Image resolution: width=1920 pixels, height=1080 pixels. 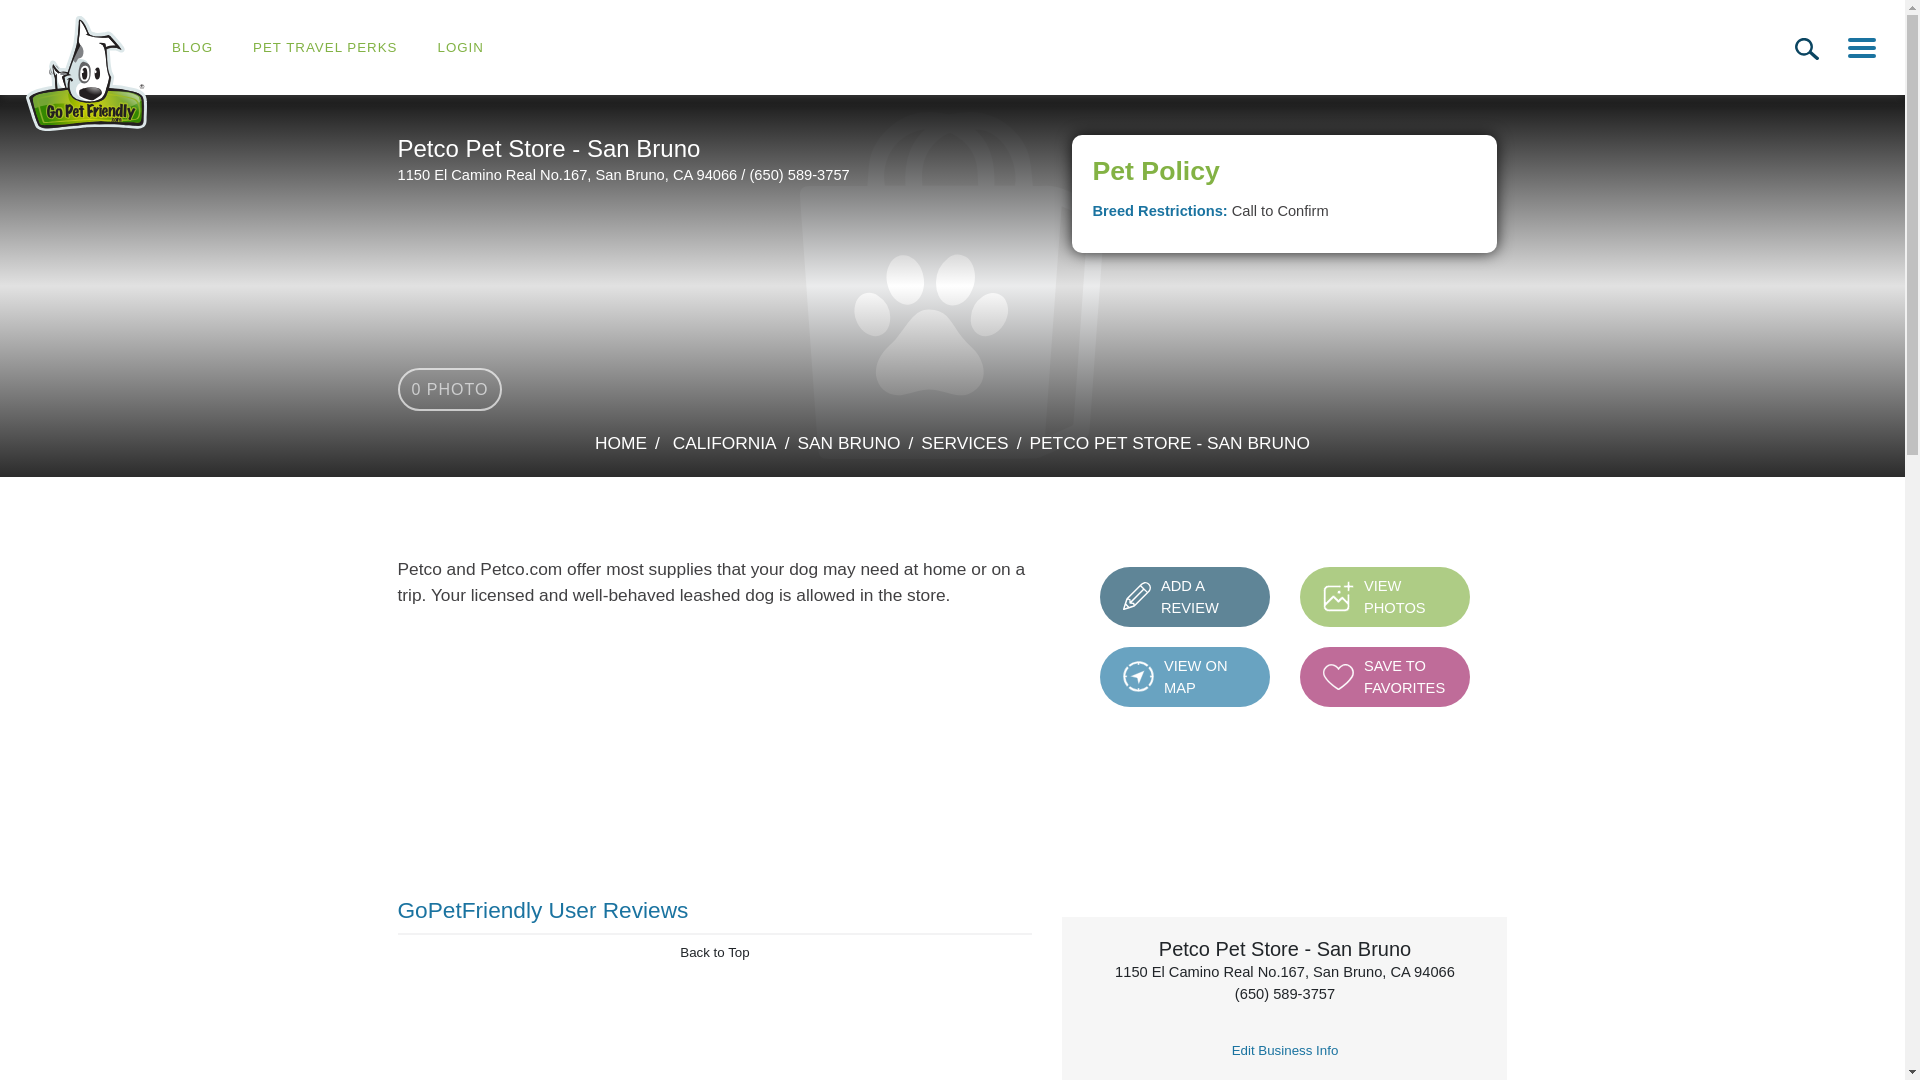 What do you see at coordinates (1285, 1050) in the screenshot?
I see `GoPetFriendly - Do More Together` at bounding box center [1285, 1050].